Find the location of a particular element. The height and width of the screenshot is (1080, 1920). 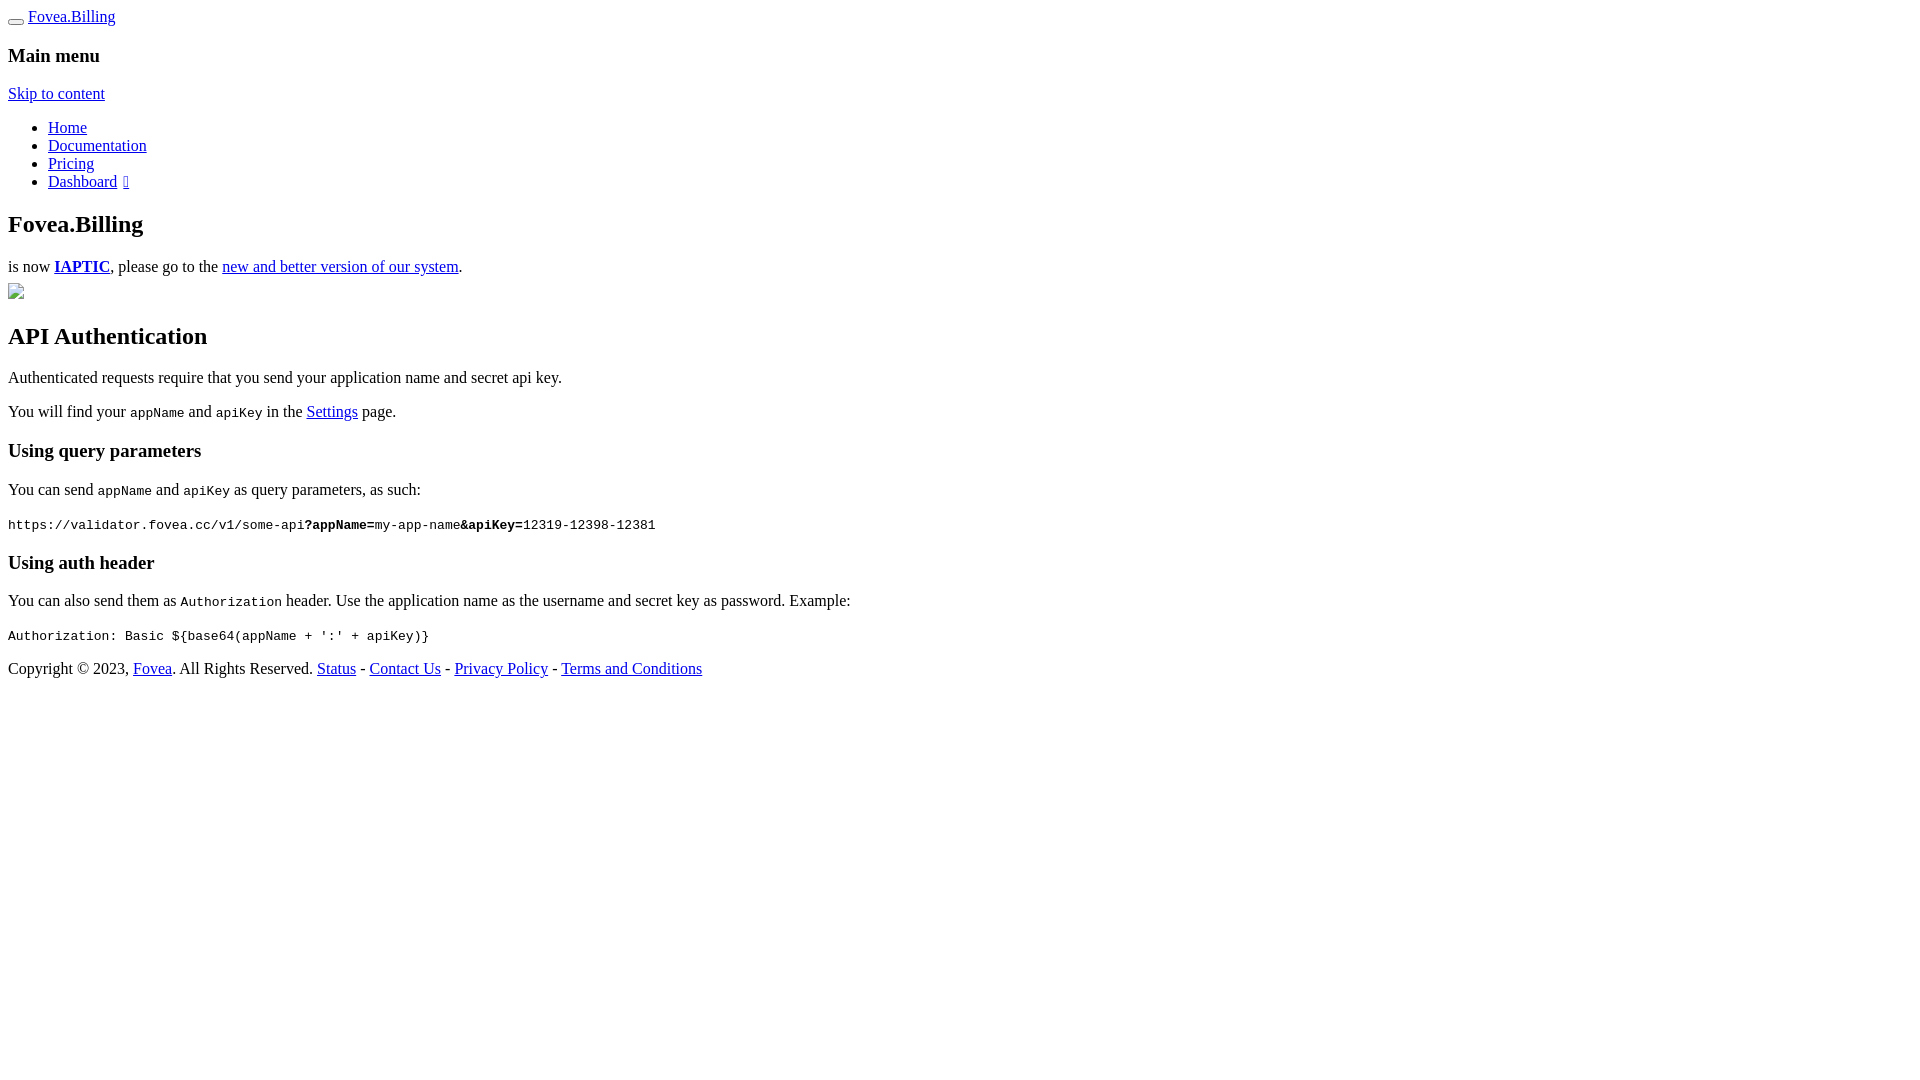

Dashboard is located at coordinates (88, 182).